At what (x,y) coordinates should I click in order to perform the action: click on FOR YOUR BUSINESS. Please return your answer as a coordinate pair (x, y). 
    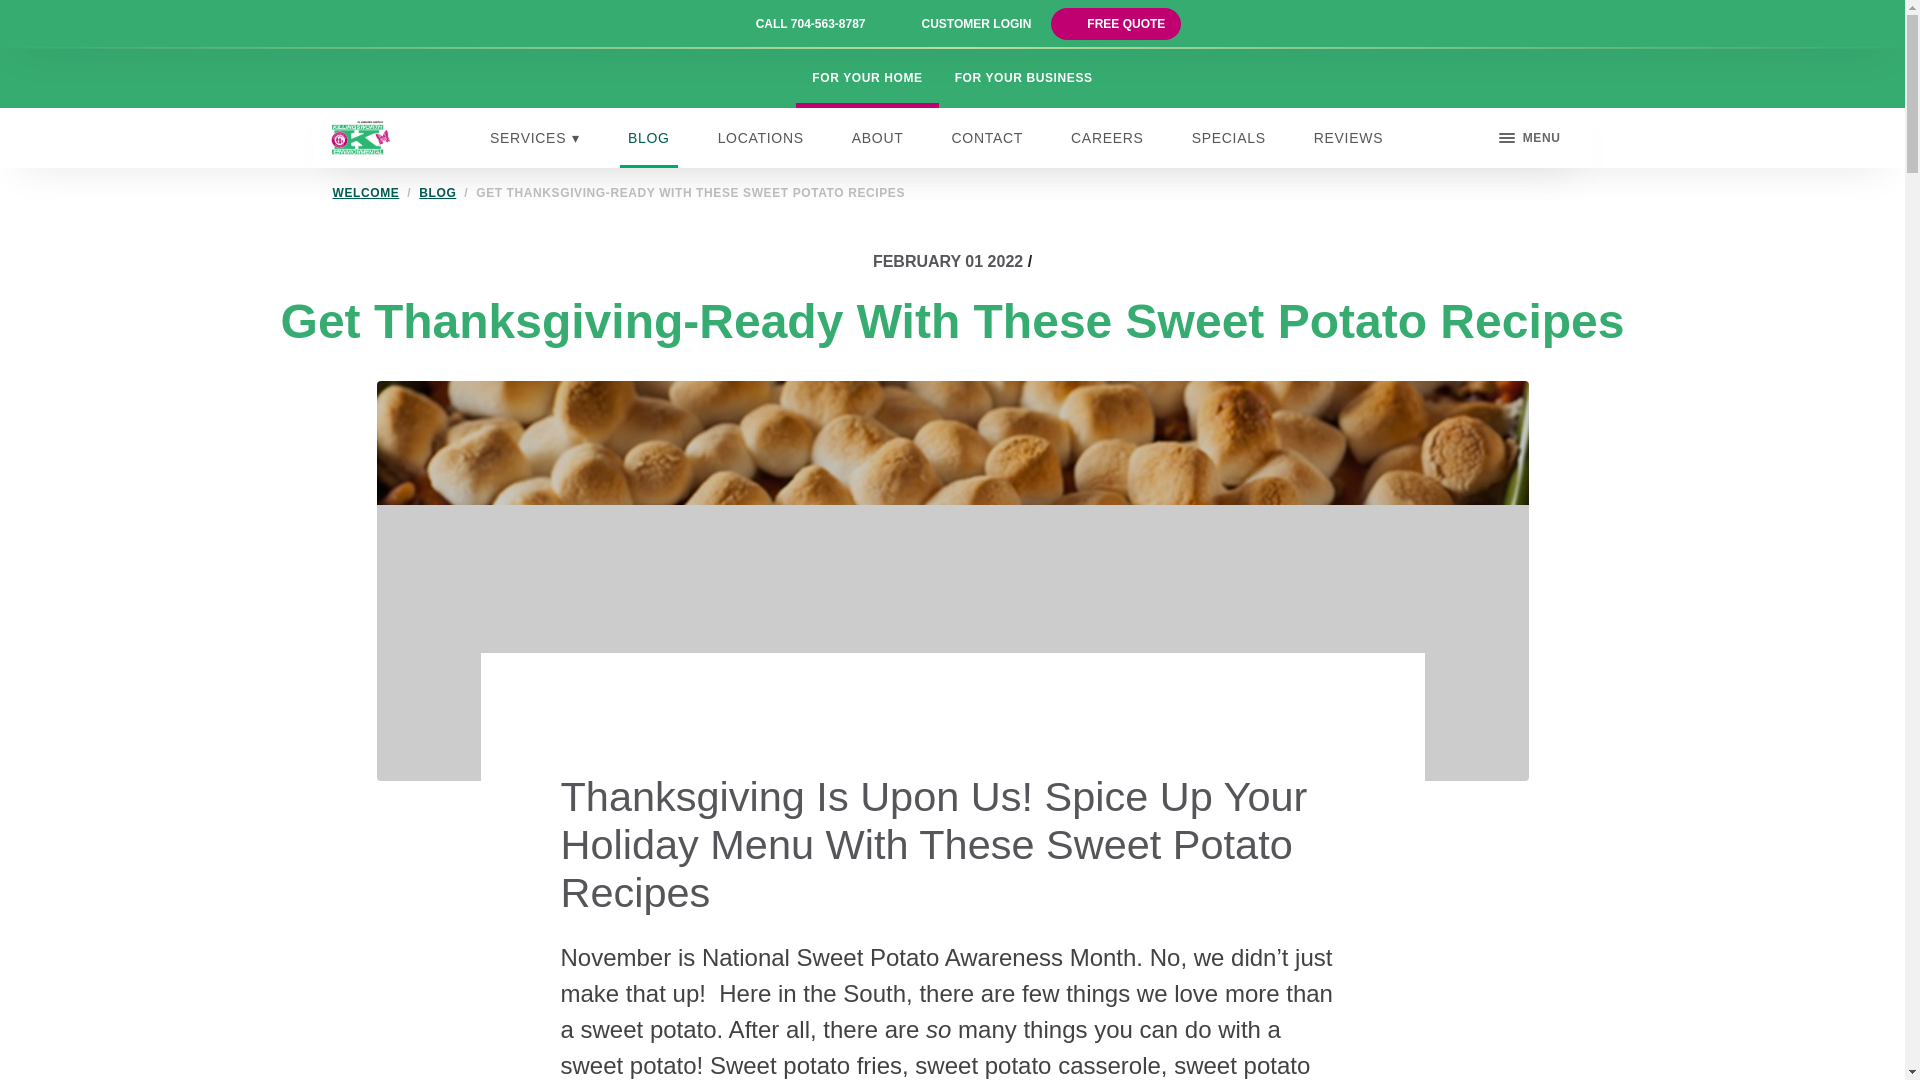
    Looking at the image, I should click on (1024, 78).